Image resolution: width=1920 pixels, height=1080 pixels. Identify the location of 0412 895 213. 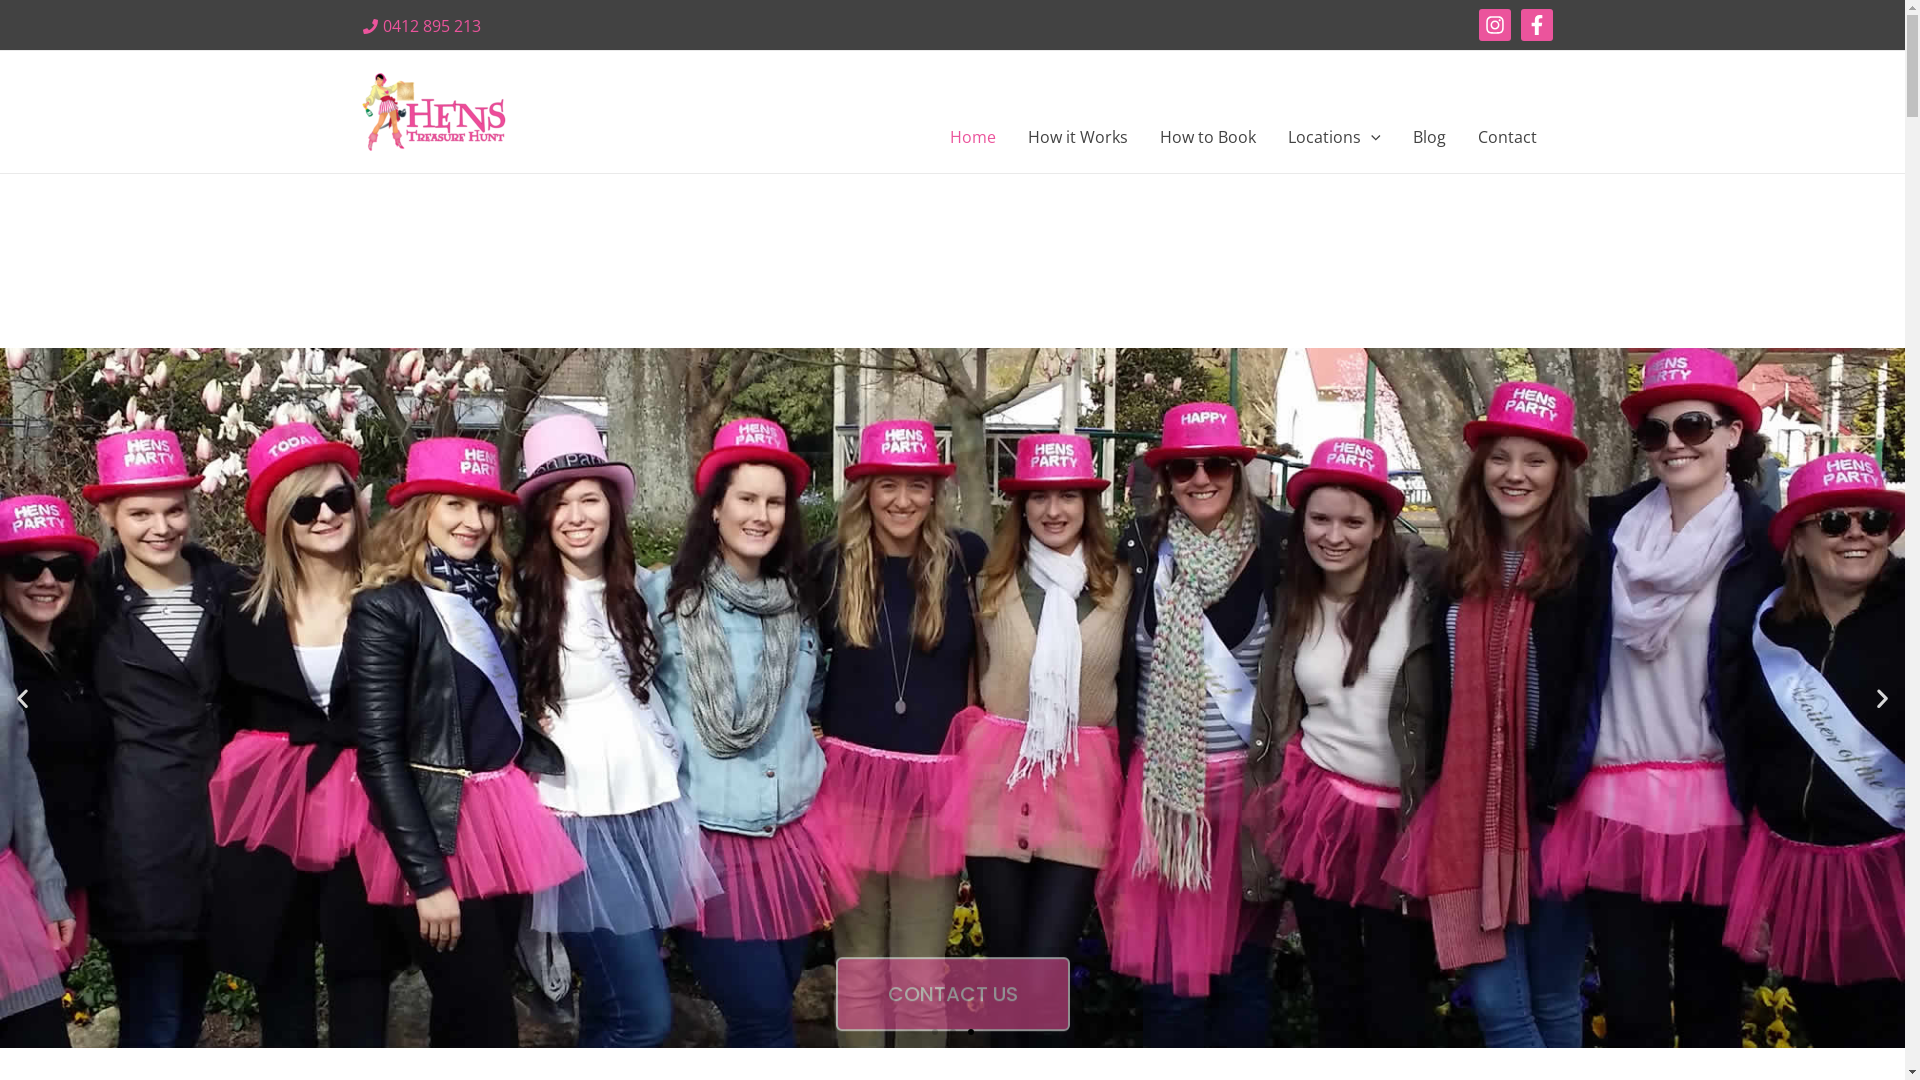
(421, 26).